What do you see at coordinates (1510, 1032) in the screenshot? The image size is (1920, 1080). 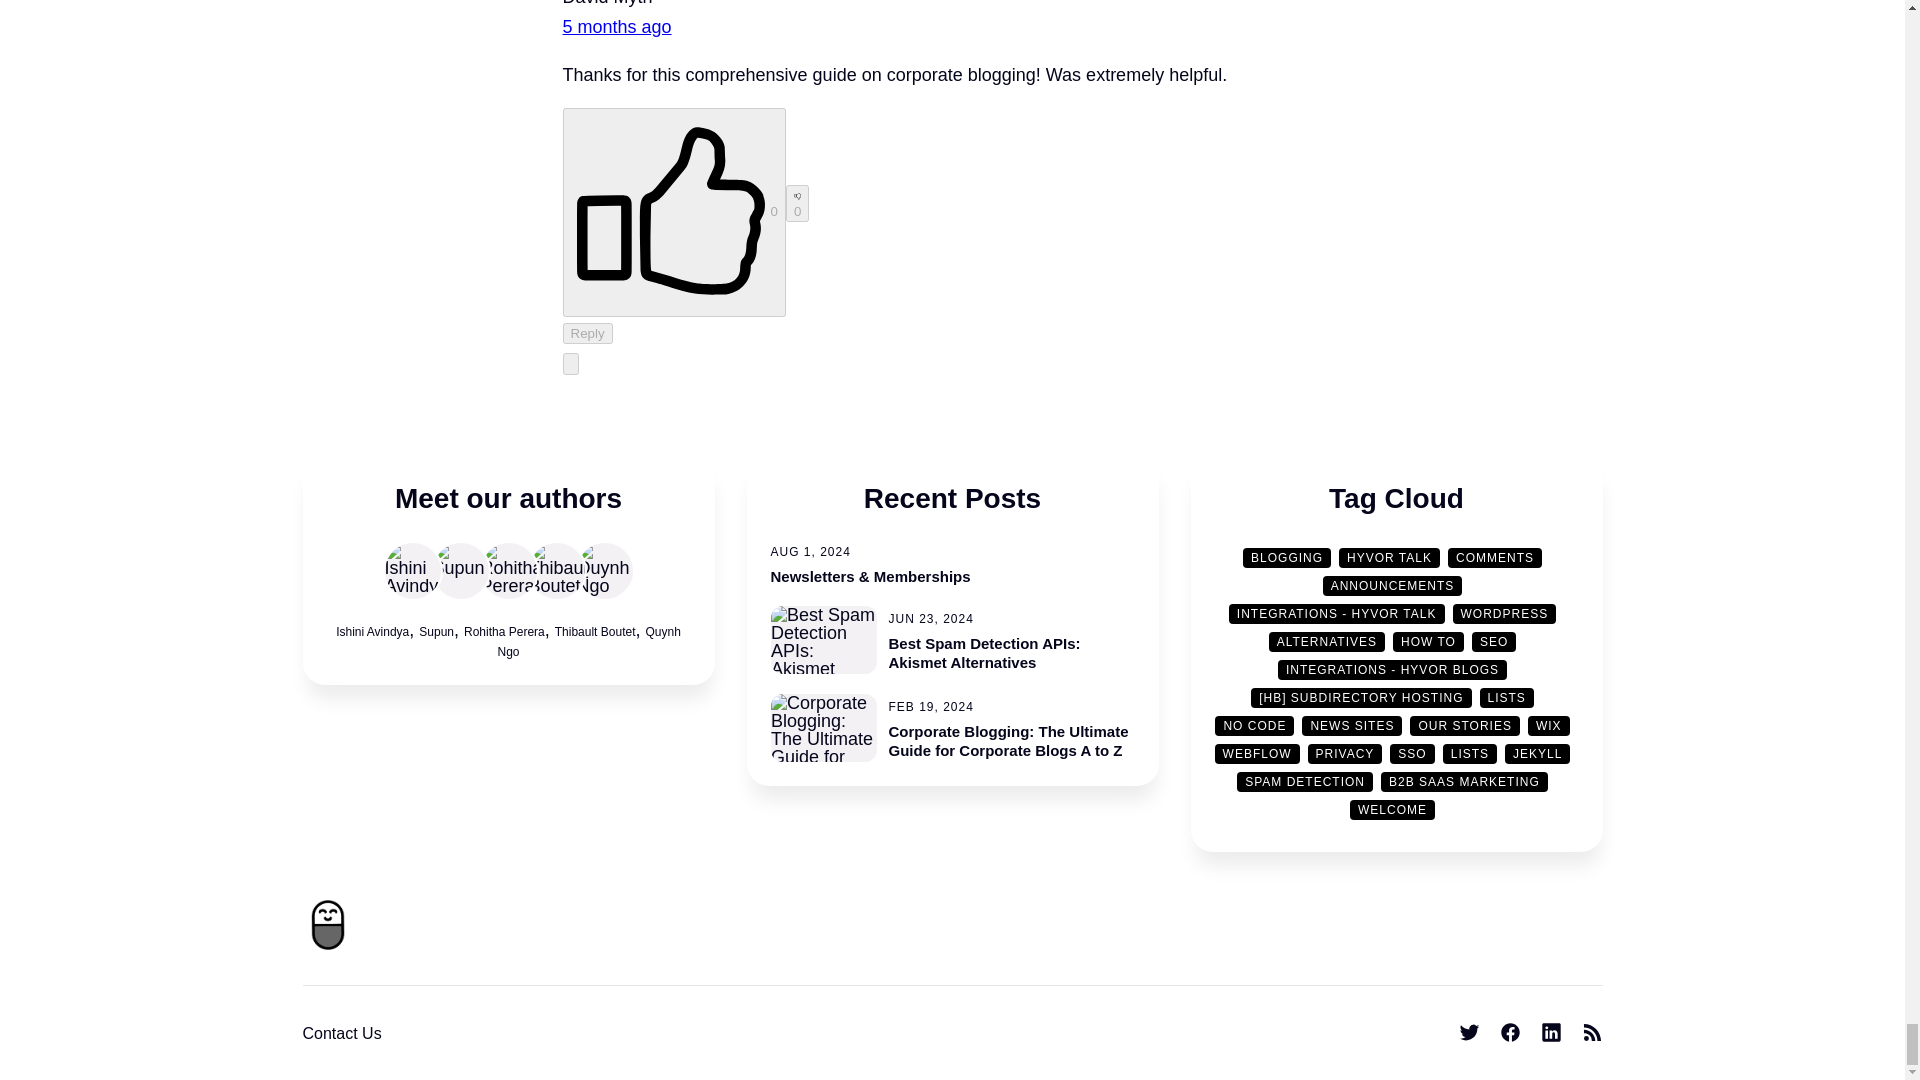 I see `Facebook` at bounding box center [1510, 1032].